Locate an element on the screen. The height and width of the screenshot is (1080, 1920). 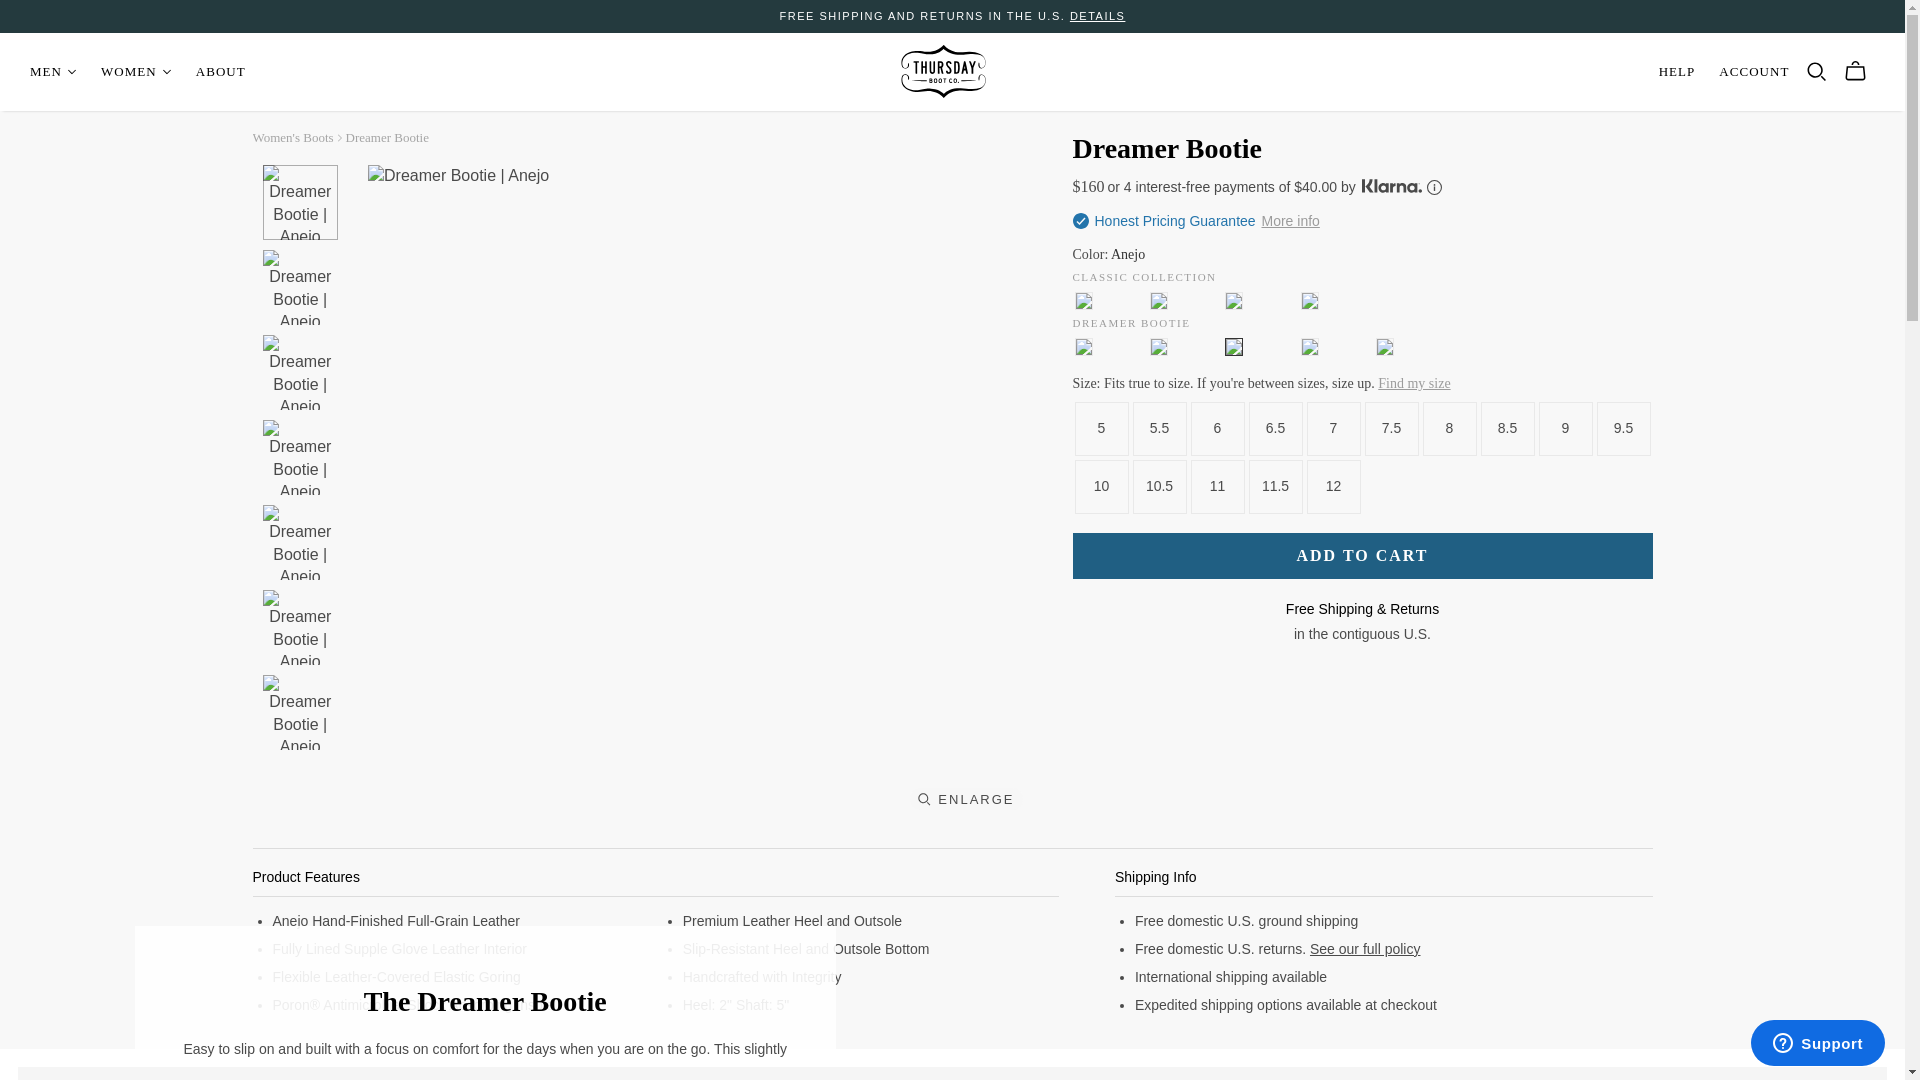
DETAILS is located at coordinates (1097, 15).